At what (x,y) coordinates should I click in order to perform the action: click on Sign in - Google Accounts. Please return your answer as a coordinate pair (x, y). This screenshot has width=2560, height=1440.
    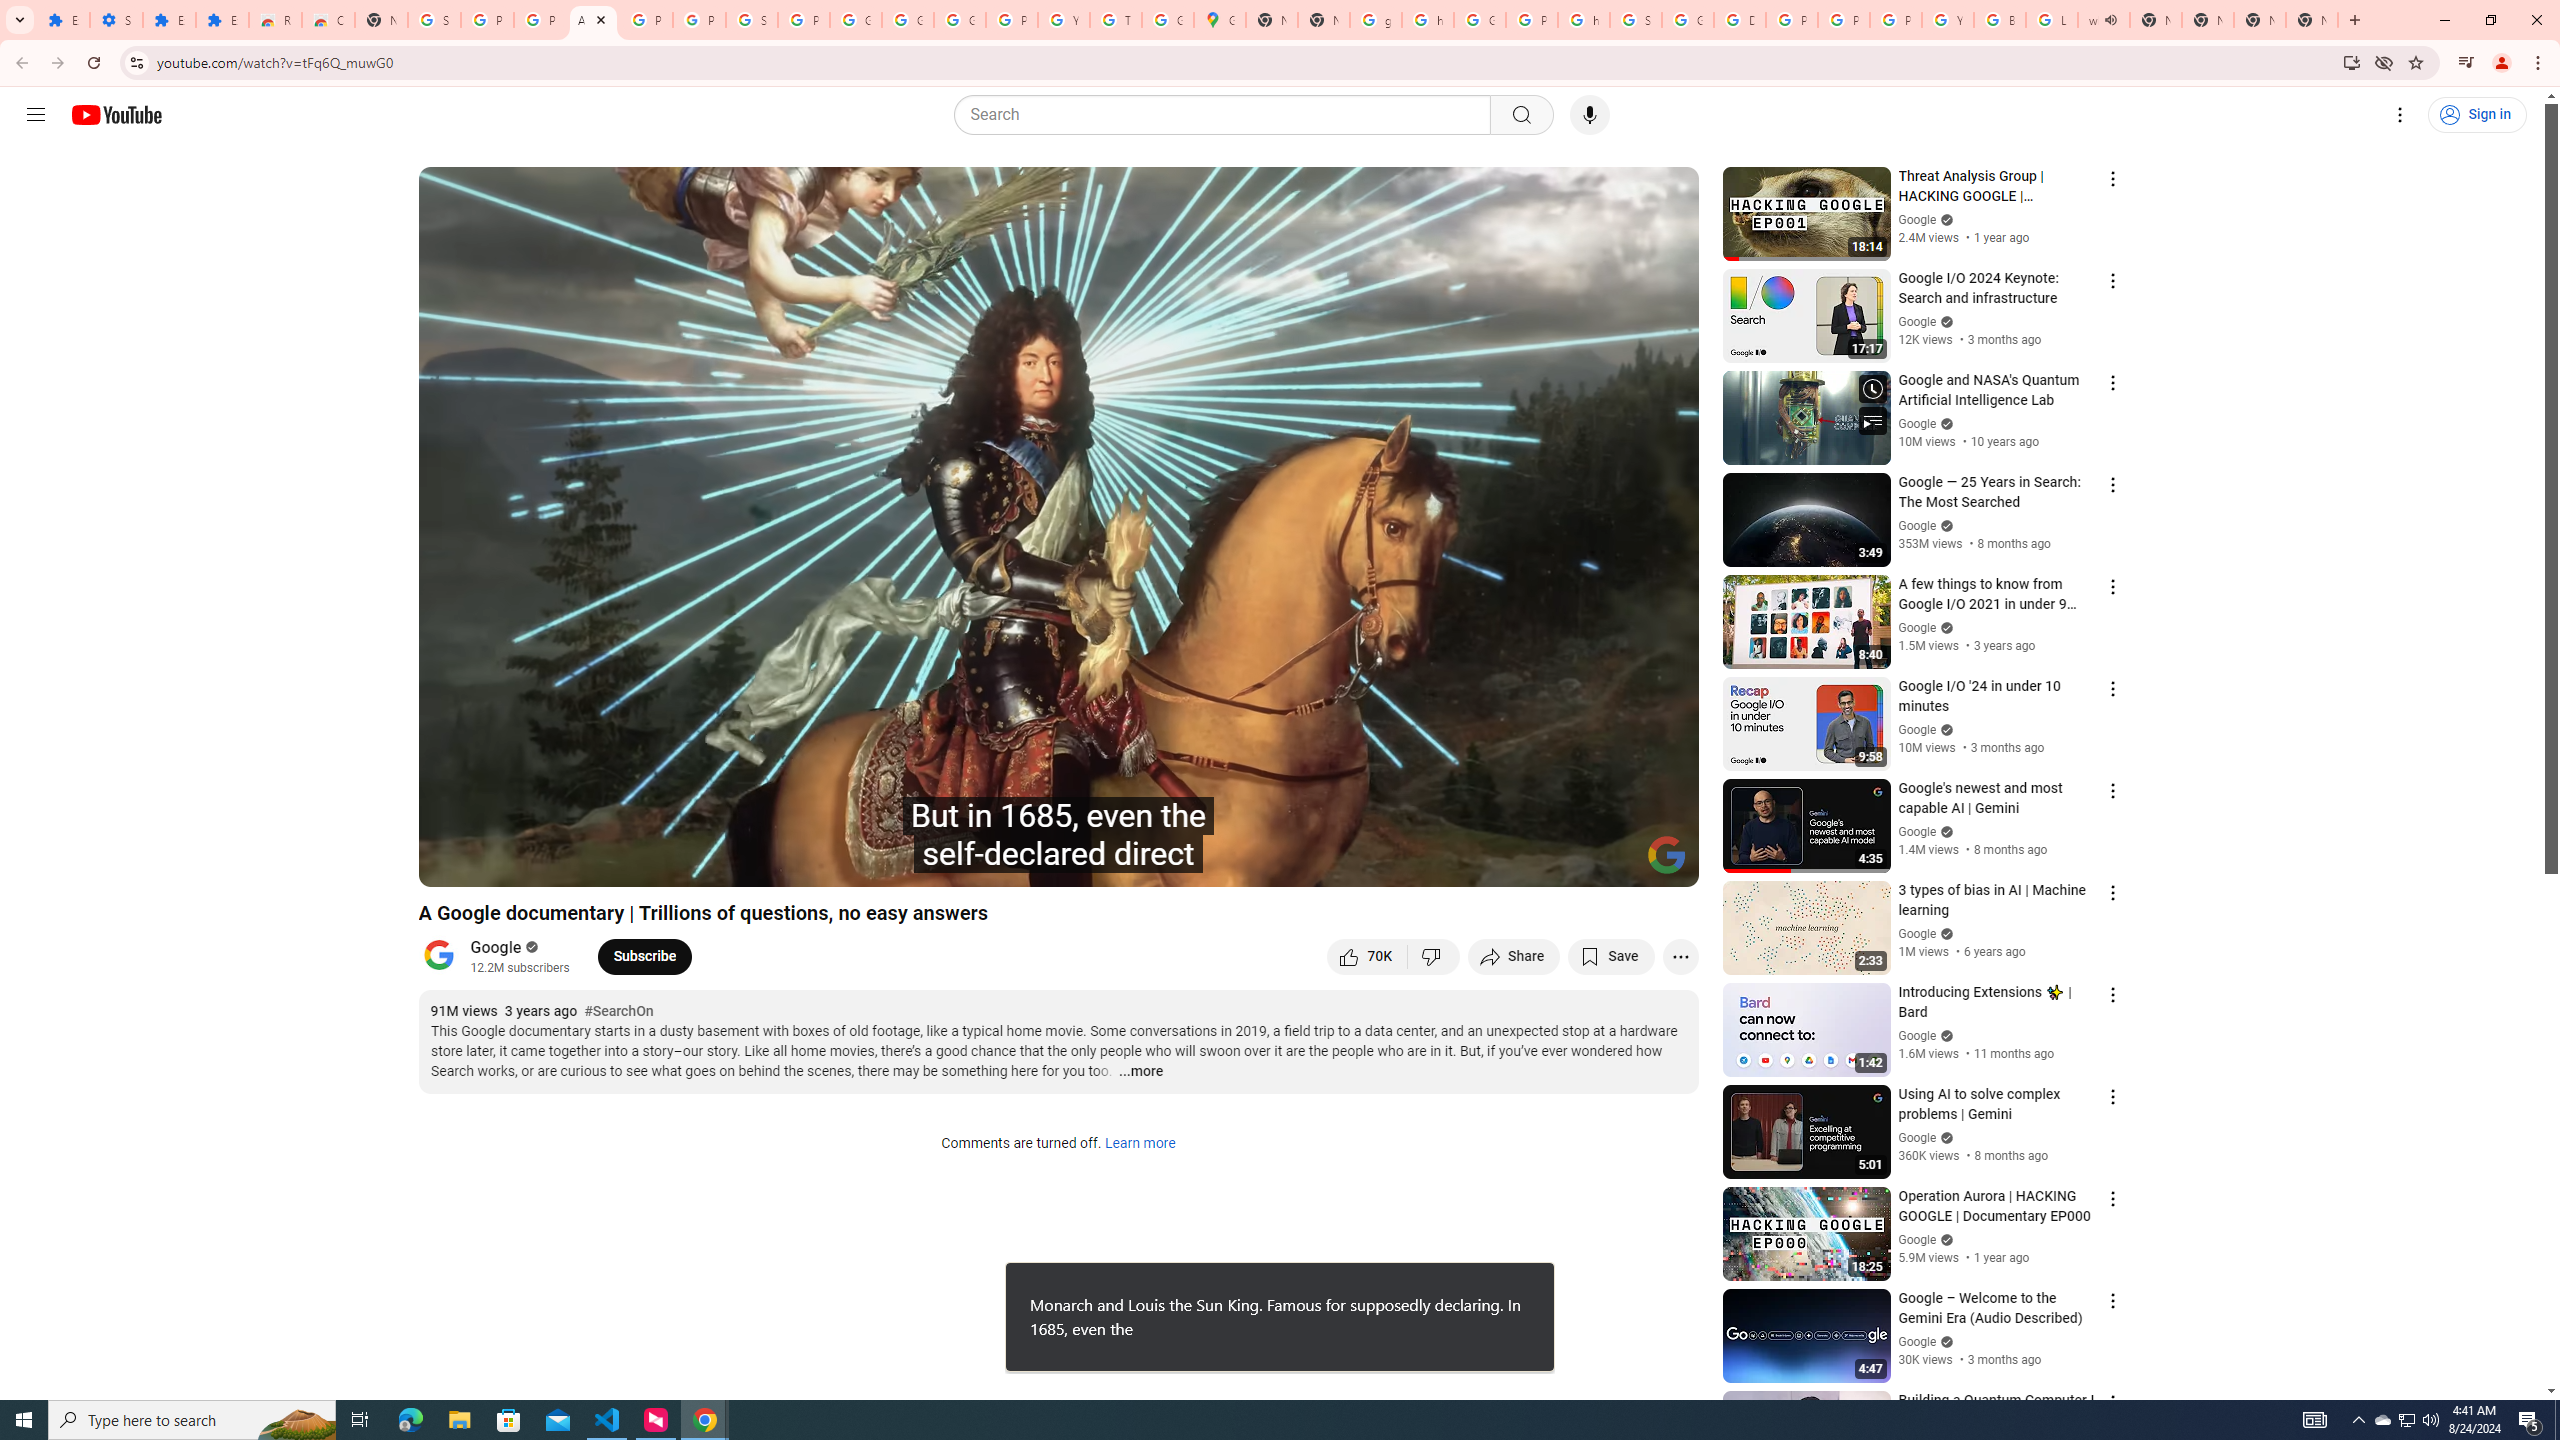
    Looking at the image, I should click on (435, 20).